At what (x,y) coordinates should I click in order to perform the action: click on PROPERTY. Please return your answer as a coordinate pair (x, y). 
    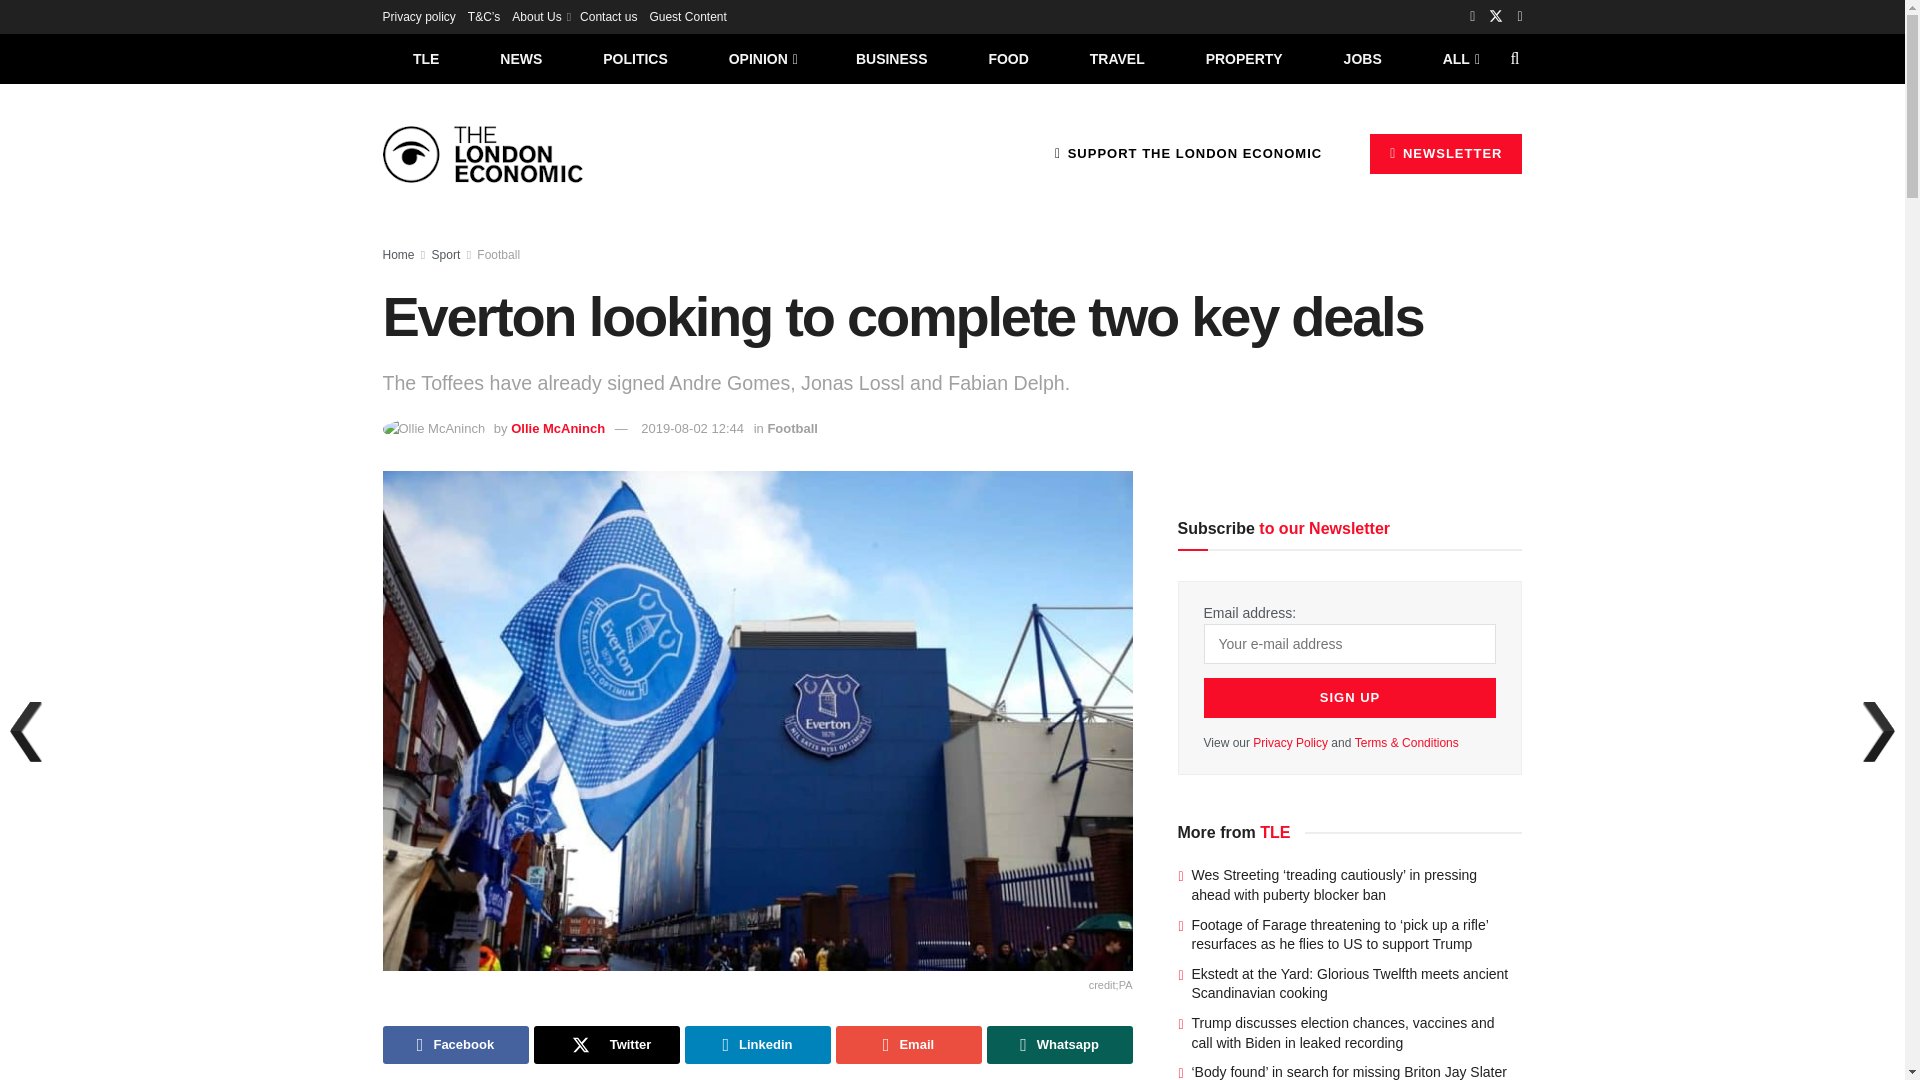
    Looking at the image, I should click on (1244, 58).